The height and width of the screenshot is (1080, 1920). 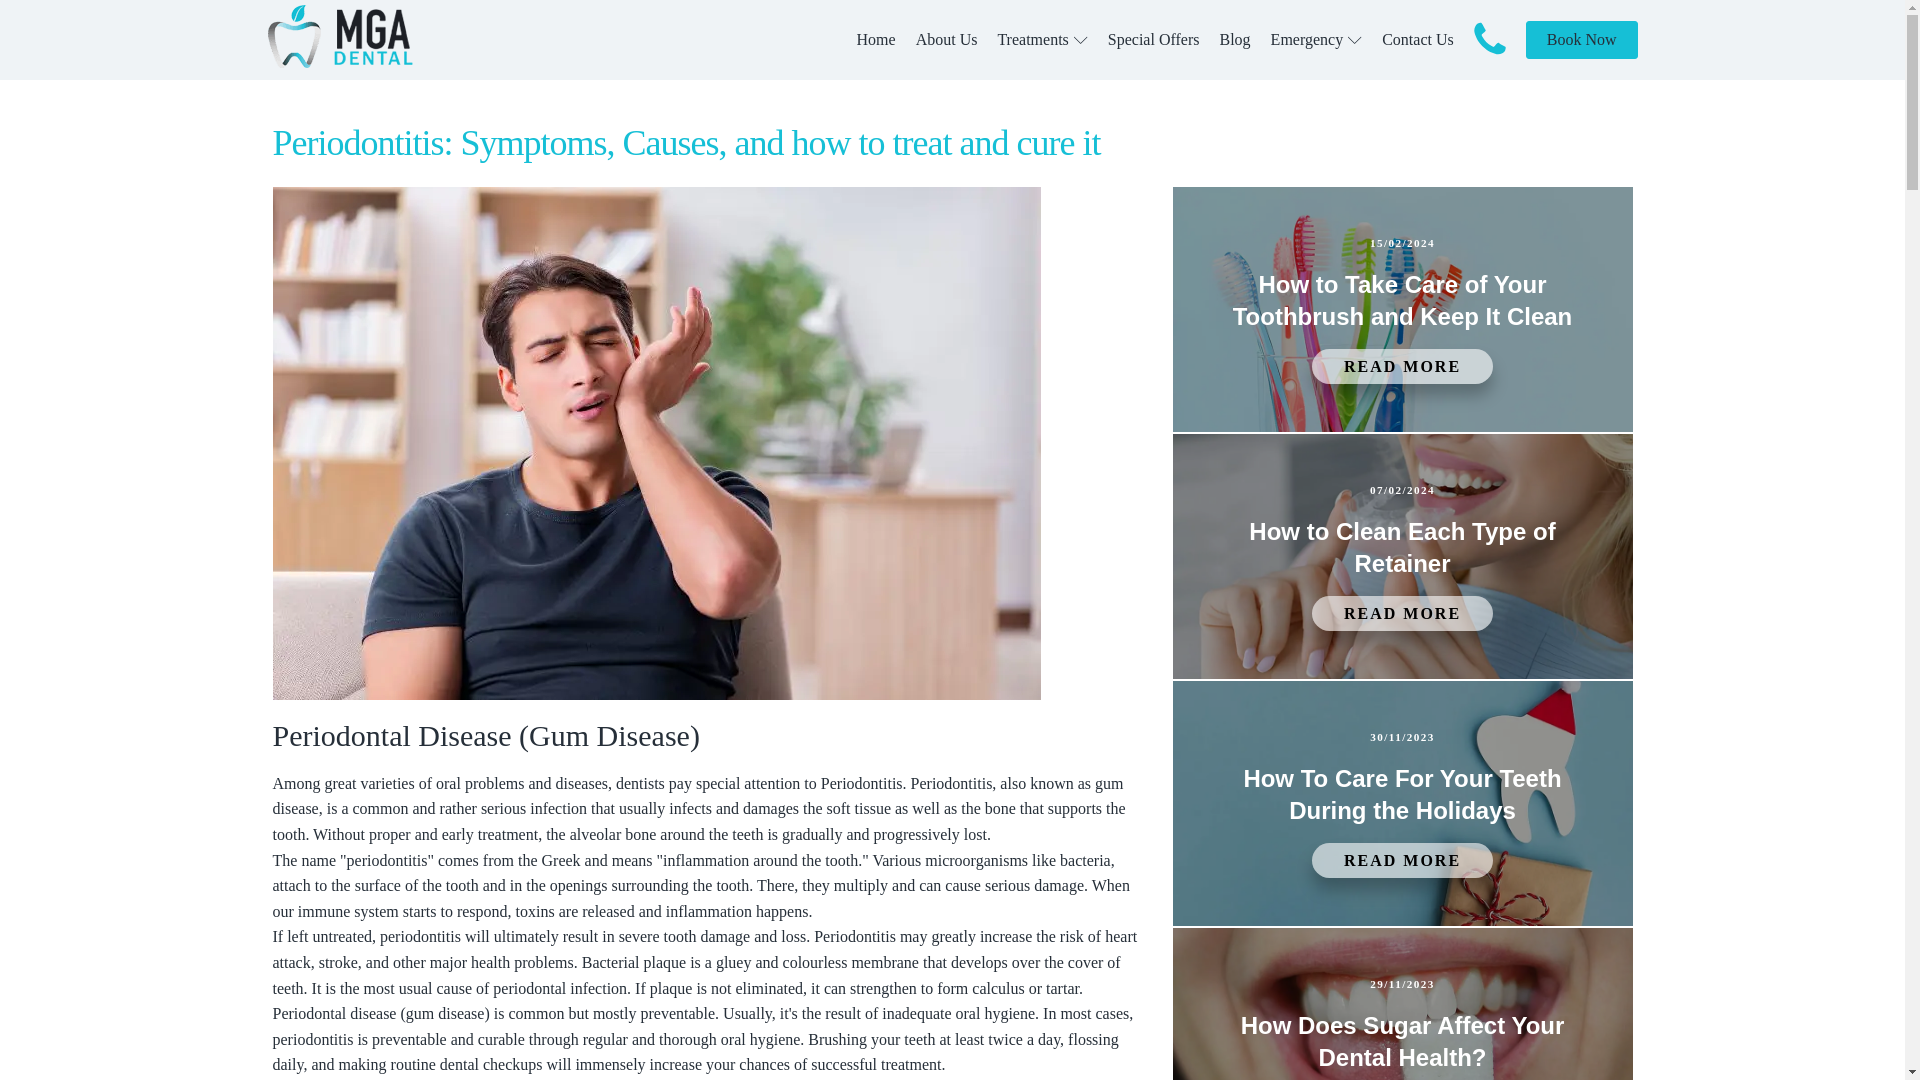 What do you see at coordinates (1041, 40) in the screenshot?
I see `Treatments` at bounding box center [1041, 40].